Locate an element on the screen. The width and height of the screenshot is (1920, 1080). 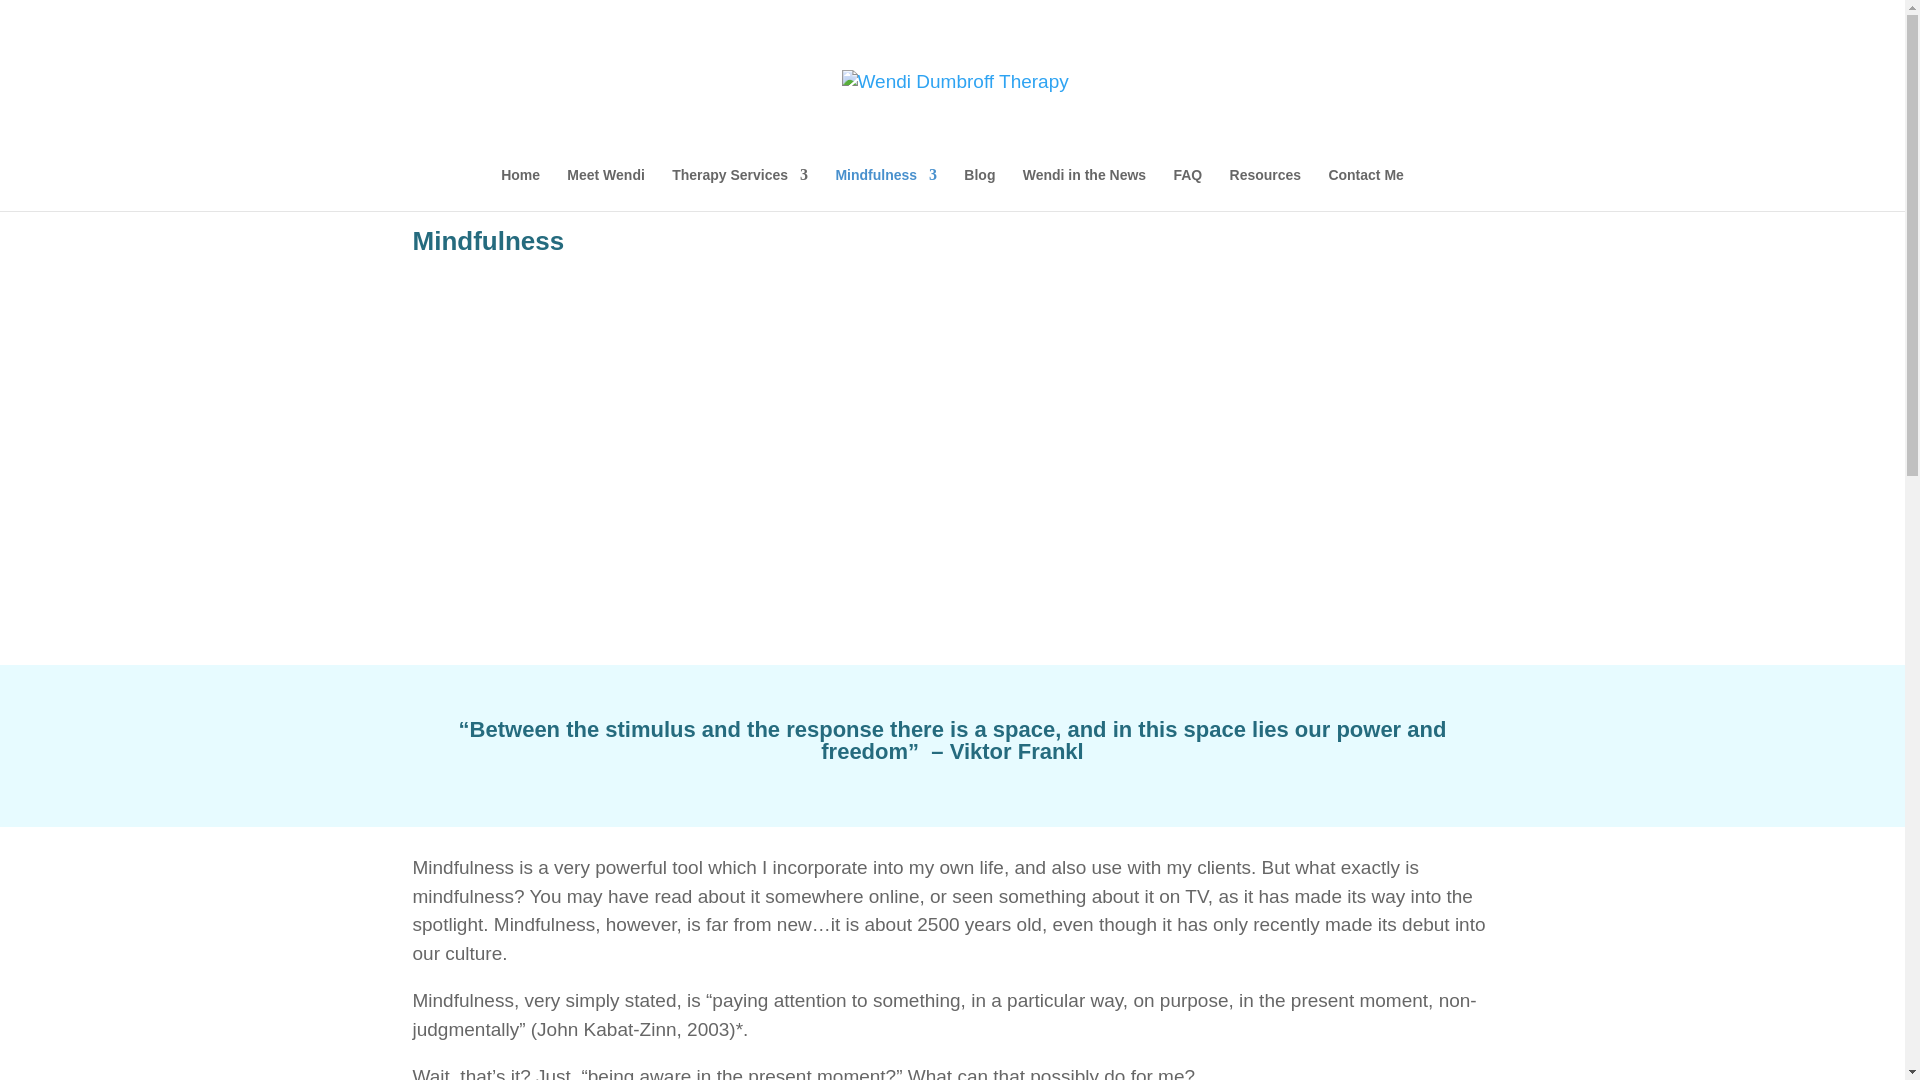
Mindfulness is located at coordinates (886, 189).